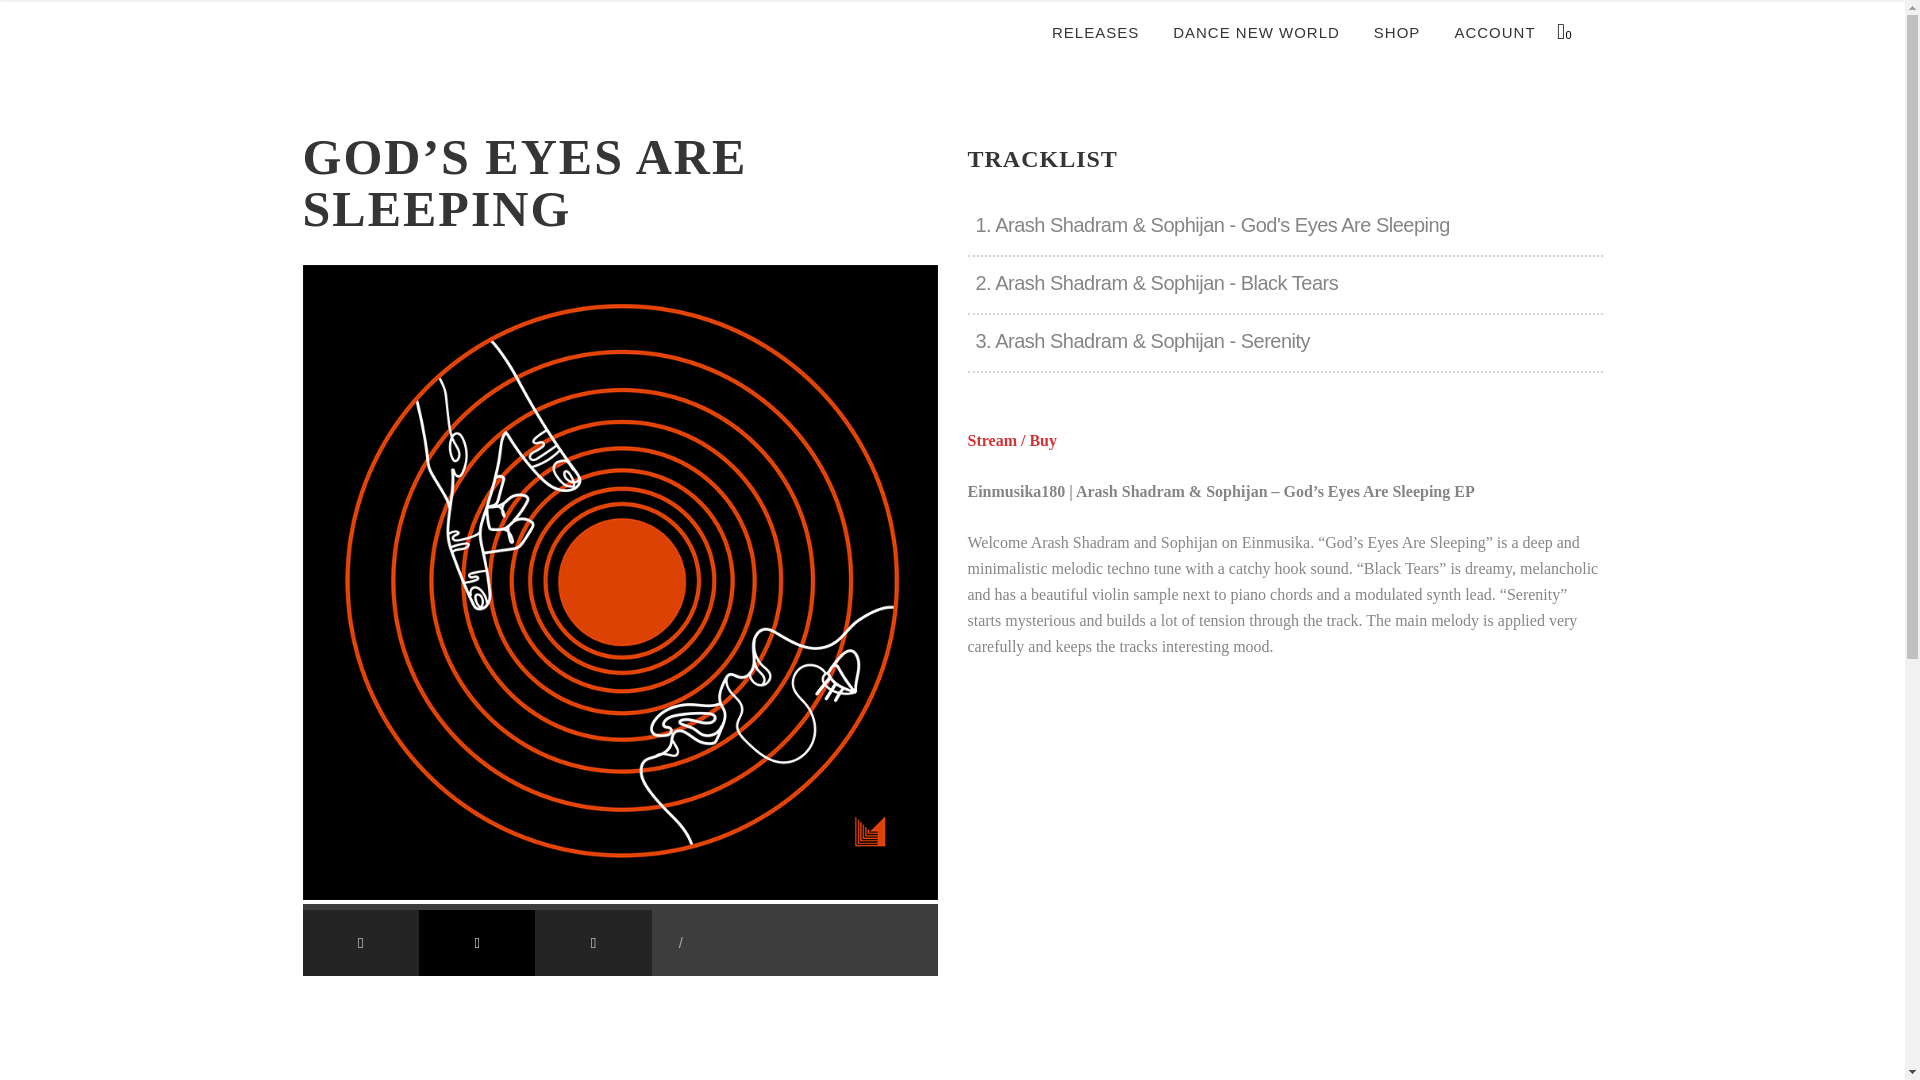 This screenshot has width=1920, height=1080. I want to click on RELEASES, so click(1094, 32).